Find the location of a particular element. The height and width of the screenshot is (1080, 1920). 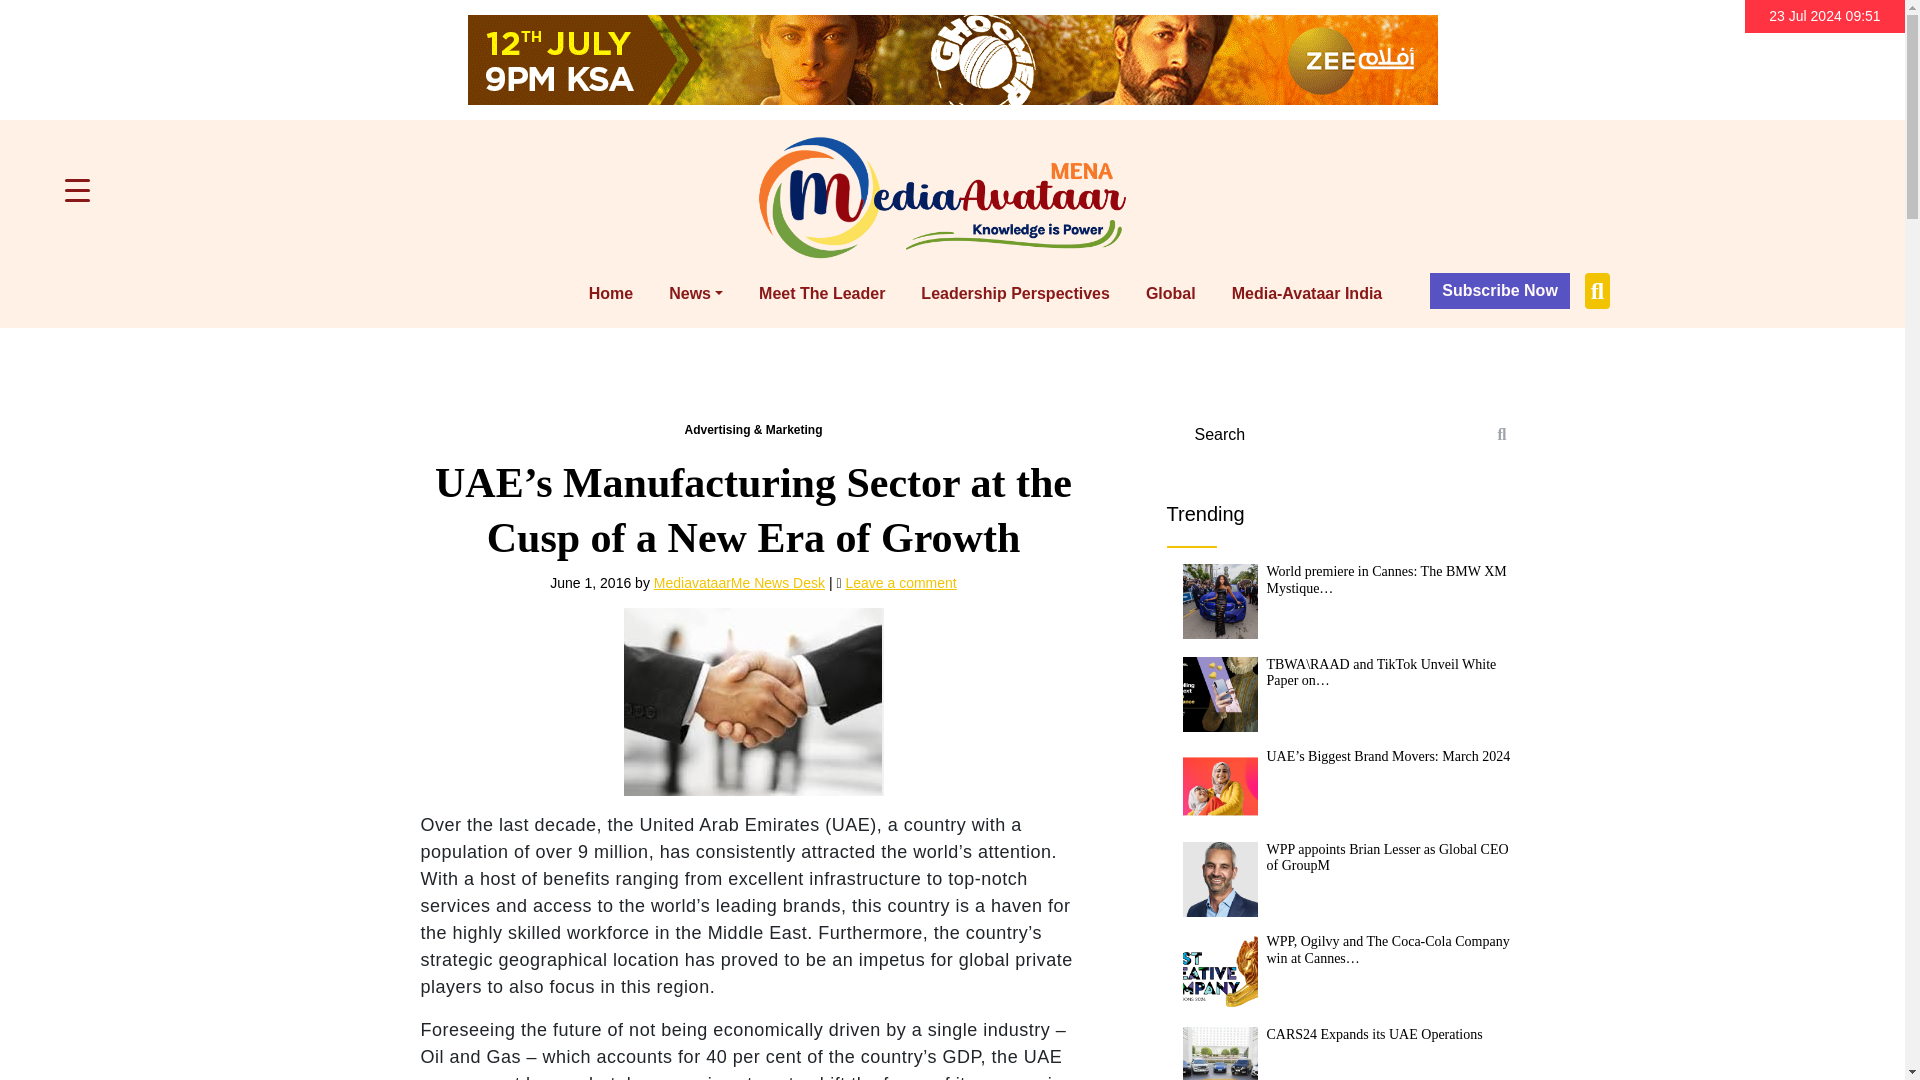

Global is located at coordinates (1170, 294).